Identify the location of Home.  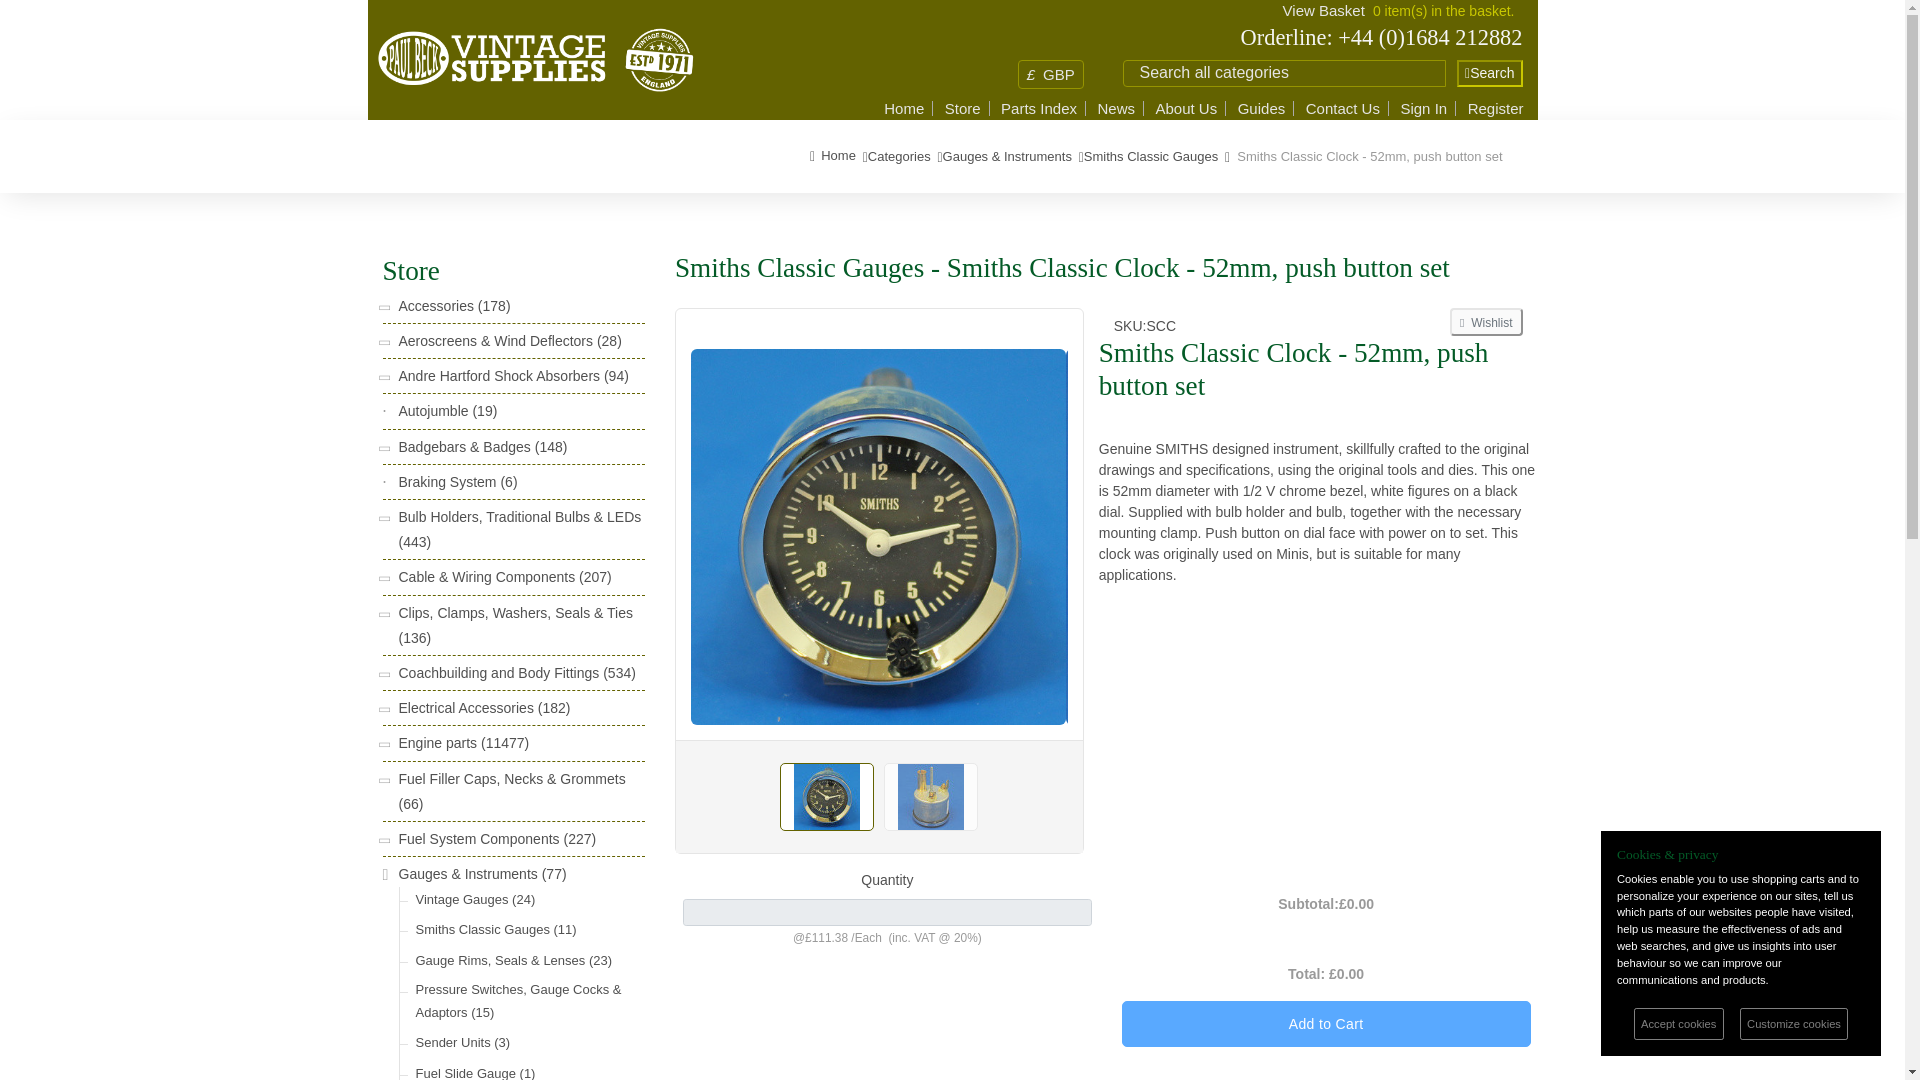
(903, 108).